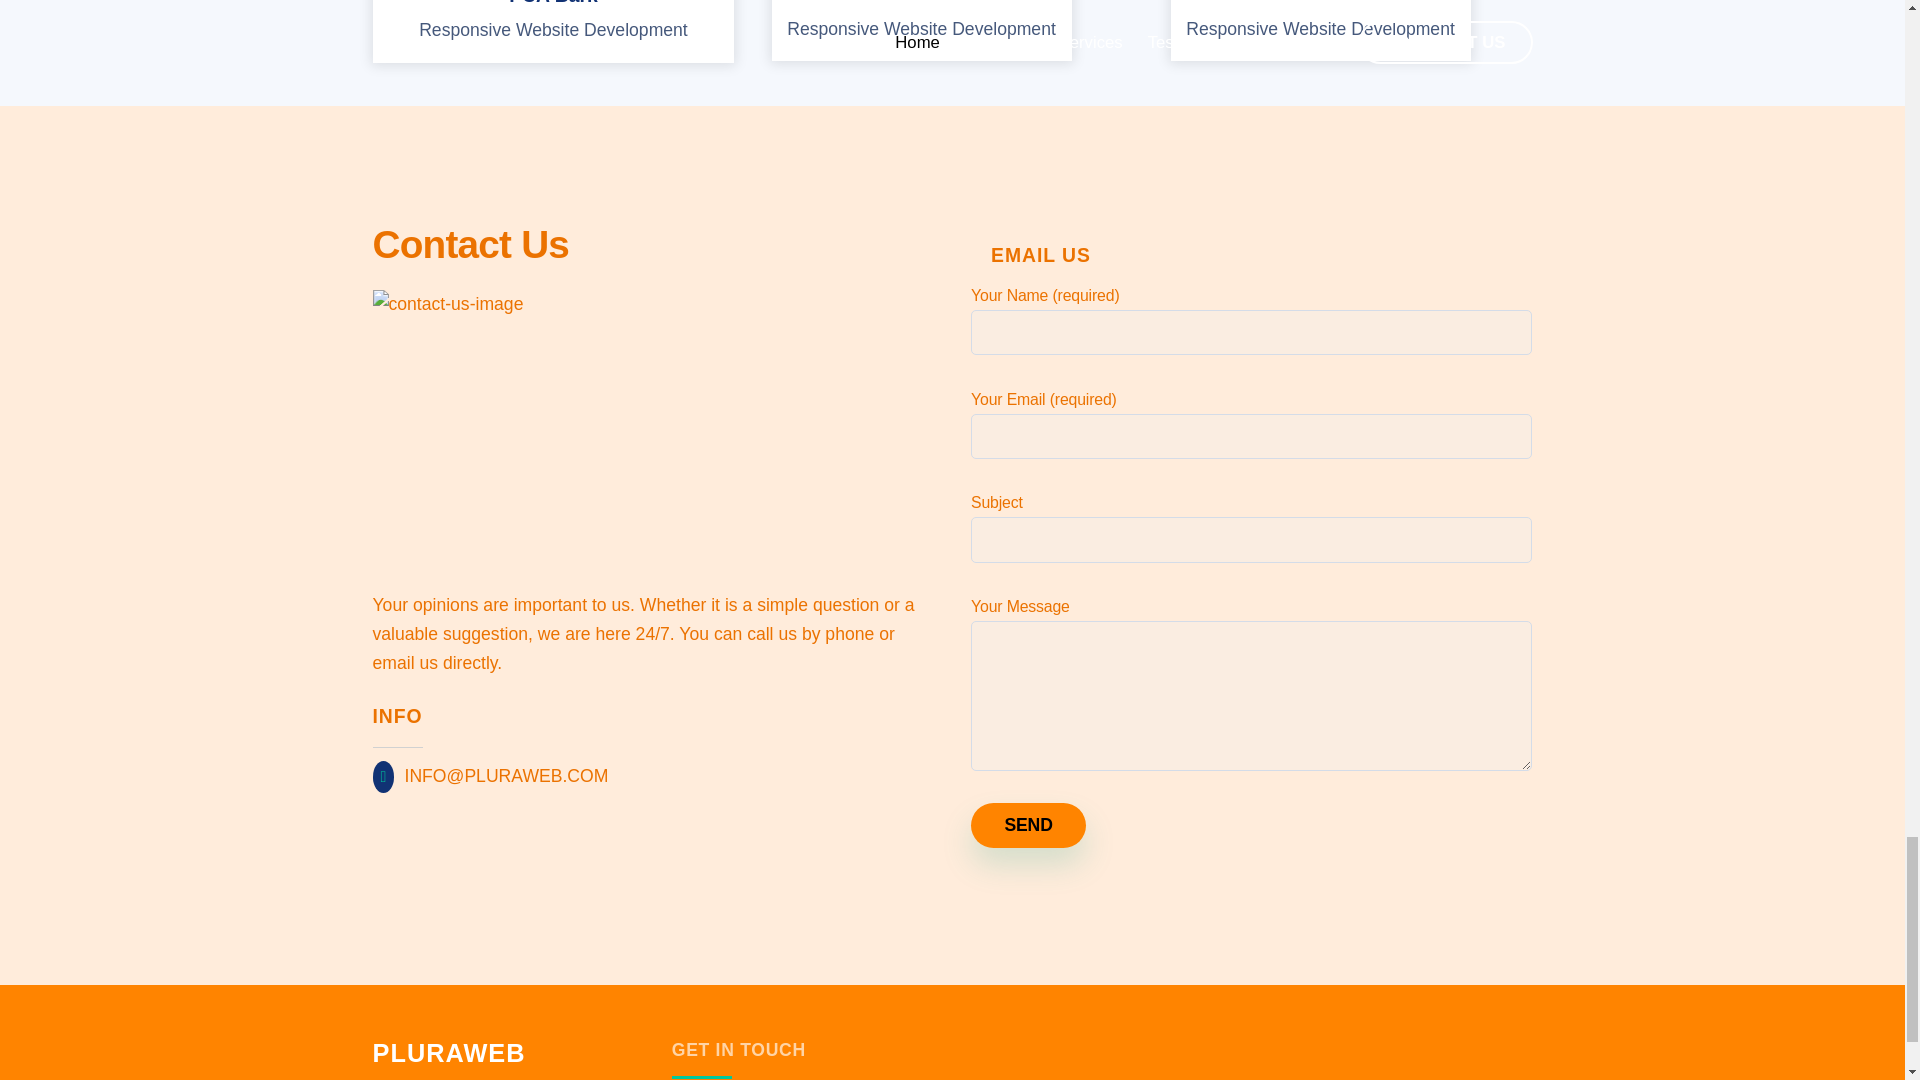 The width and height of the screenshot is (1920, 1080). I want to click on PCA Pet Services, so click(1320, 2).